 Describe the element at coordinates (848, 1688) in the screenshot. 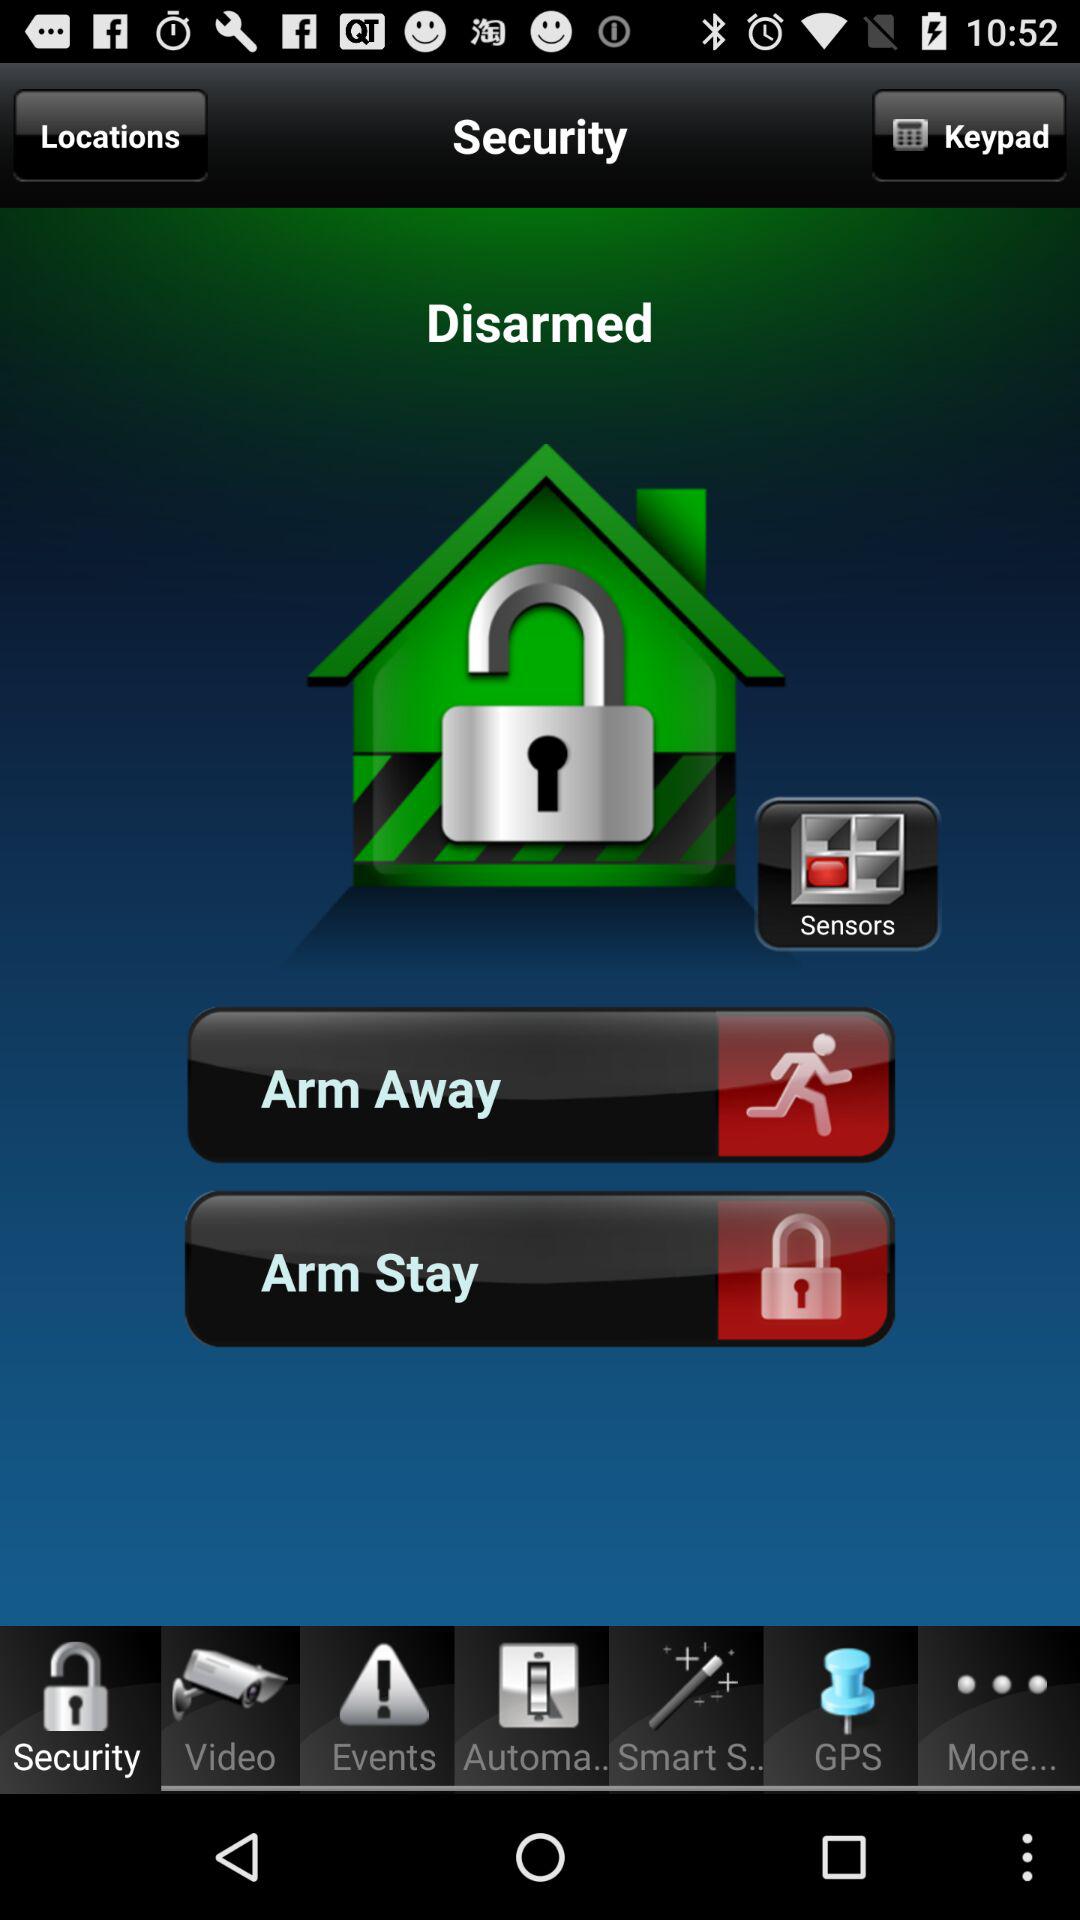

I see `click the gps icon in the bottom` at that location.